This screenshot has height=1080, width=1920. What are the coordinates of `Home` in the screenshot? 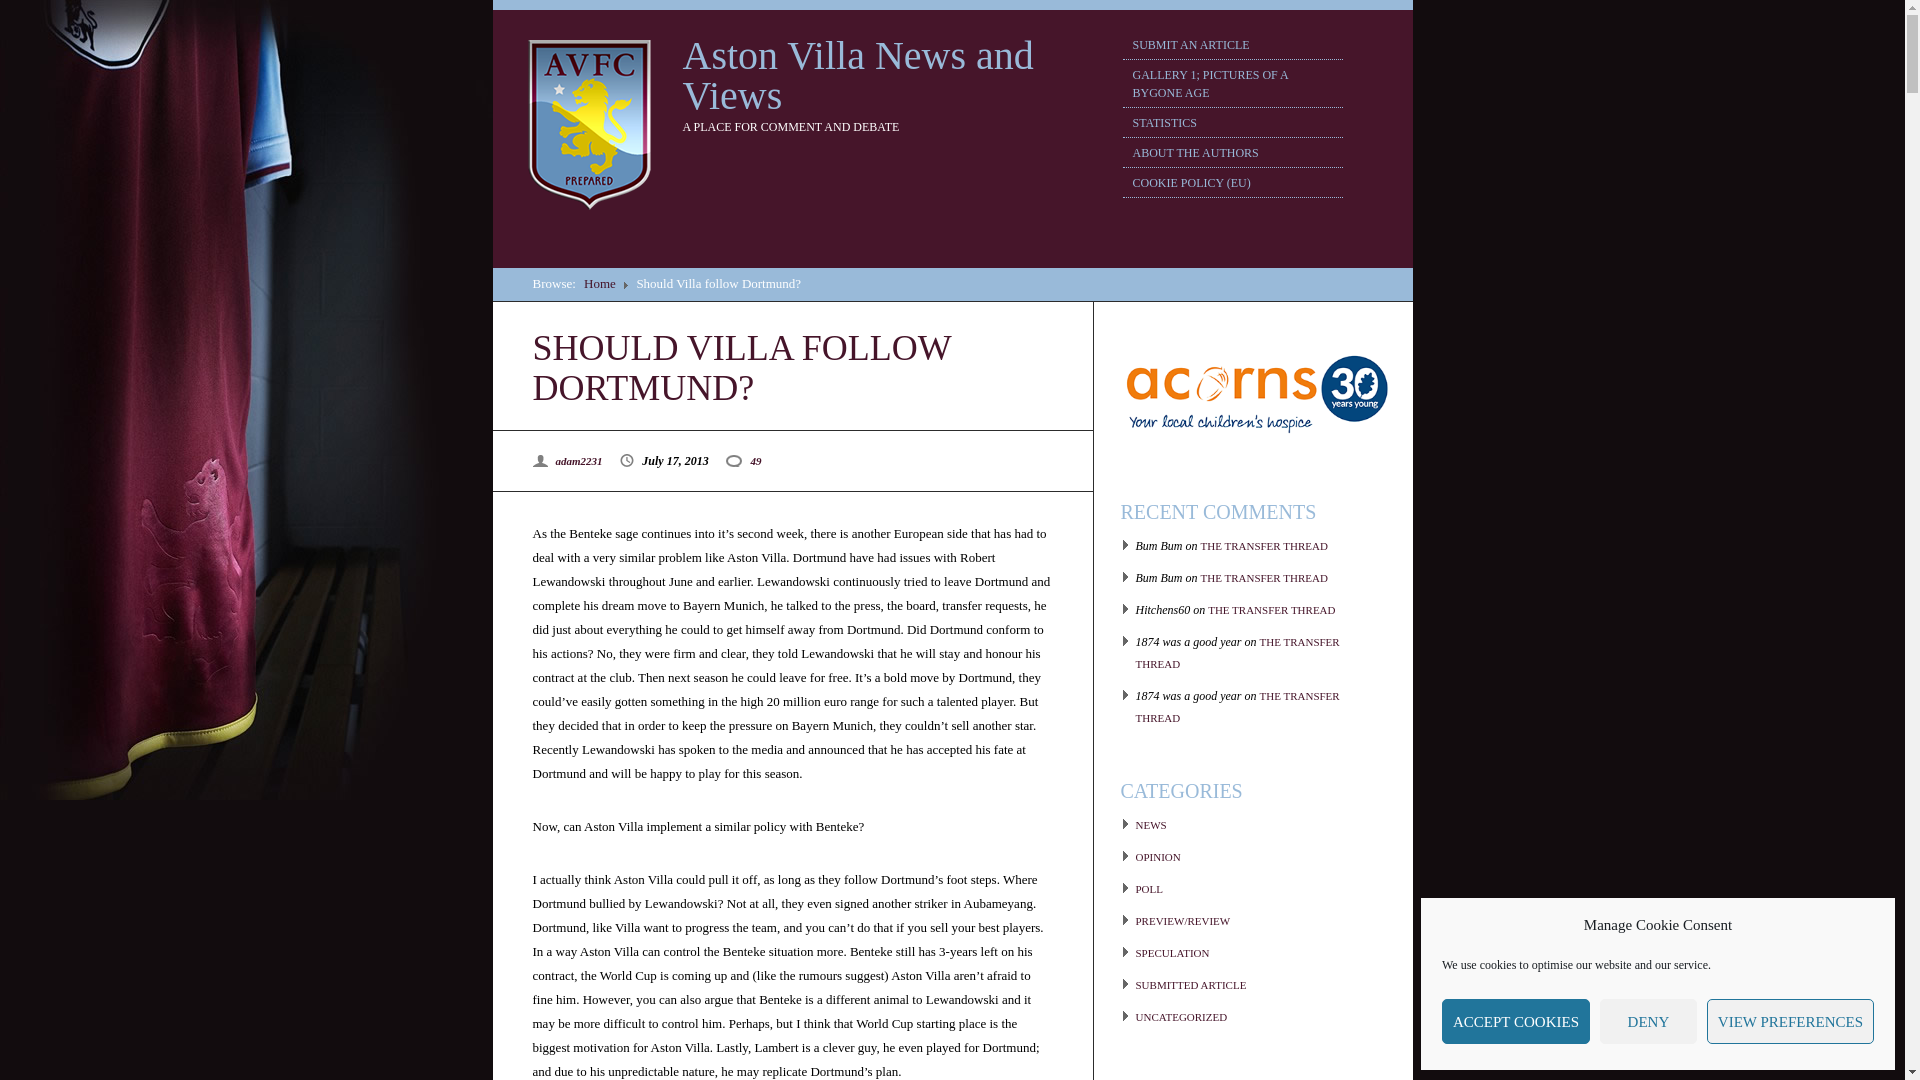 It's located at (600, 283).